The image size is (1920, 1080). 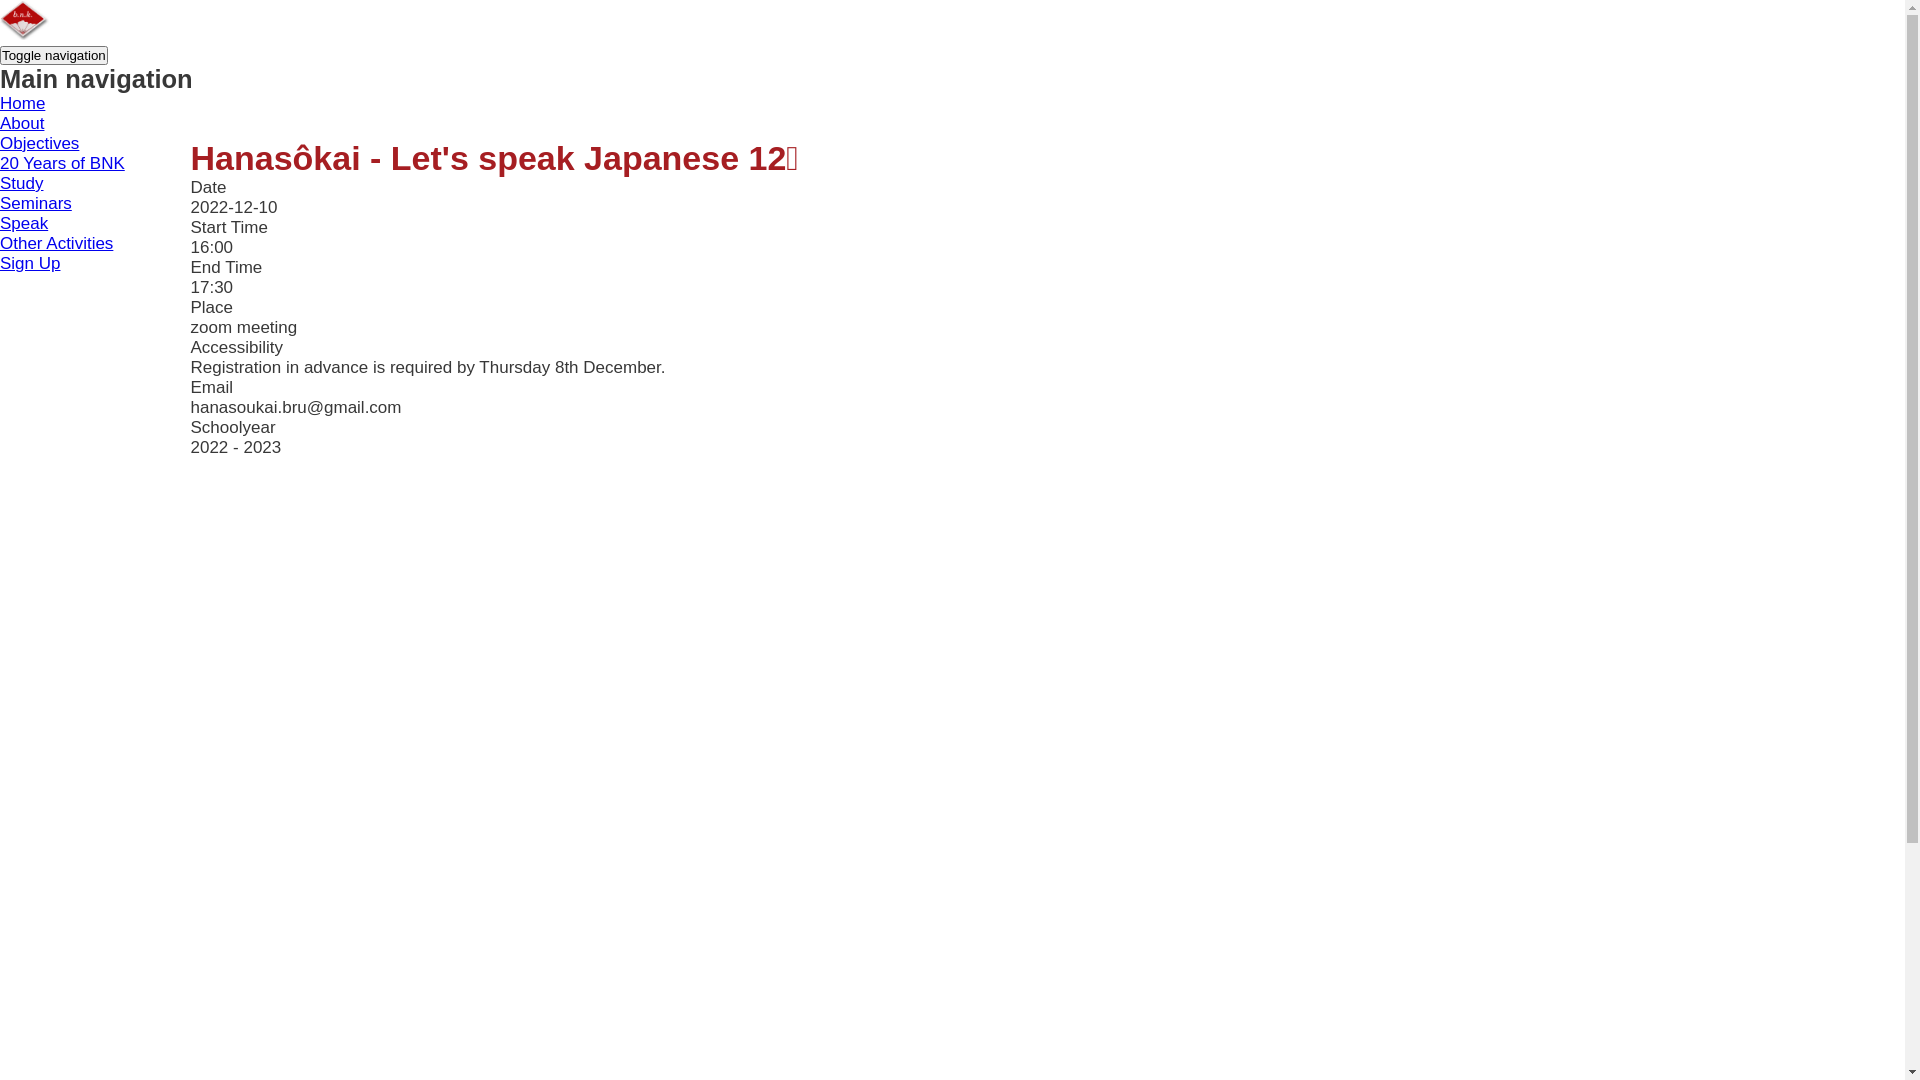 What do you see at coordinates (22, 184) in the screenshot?
I see `Study` at bounding box center [22, 184].